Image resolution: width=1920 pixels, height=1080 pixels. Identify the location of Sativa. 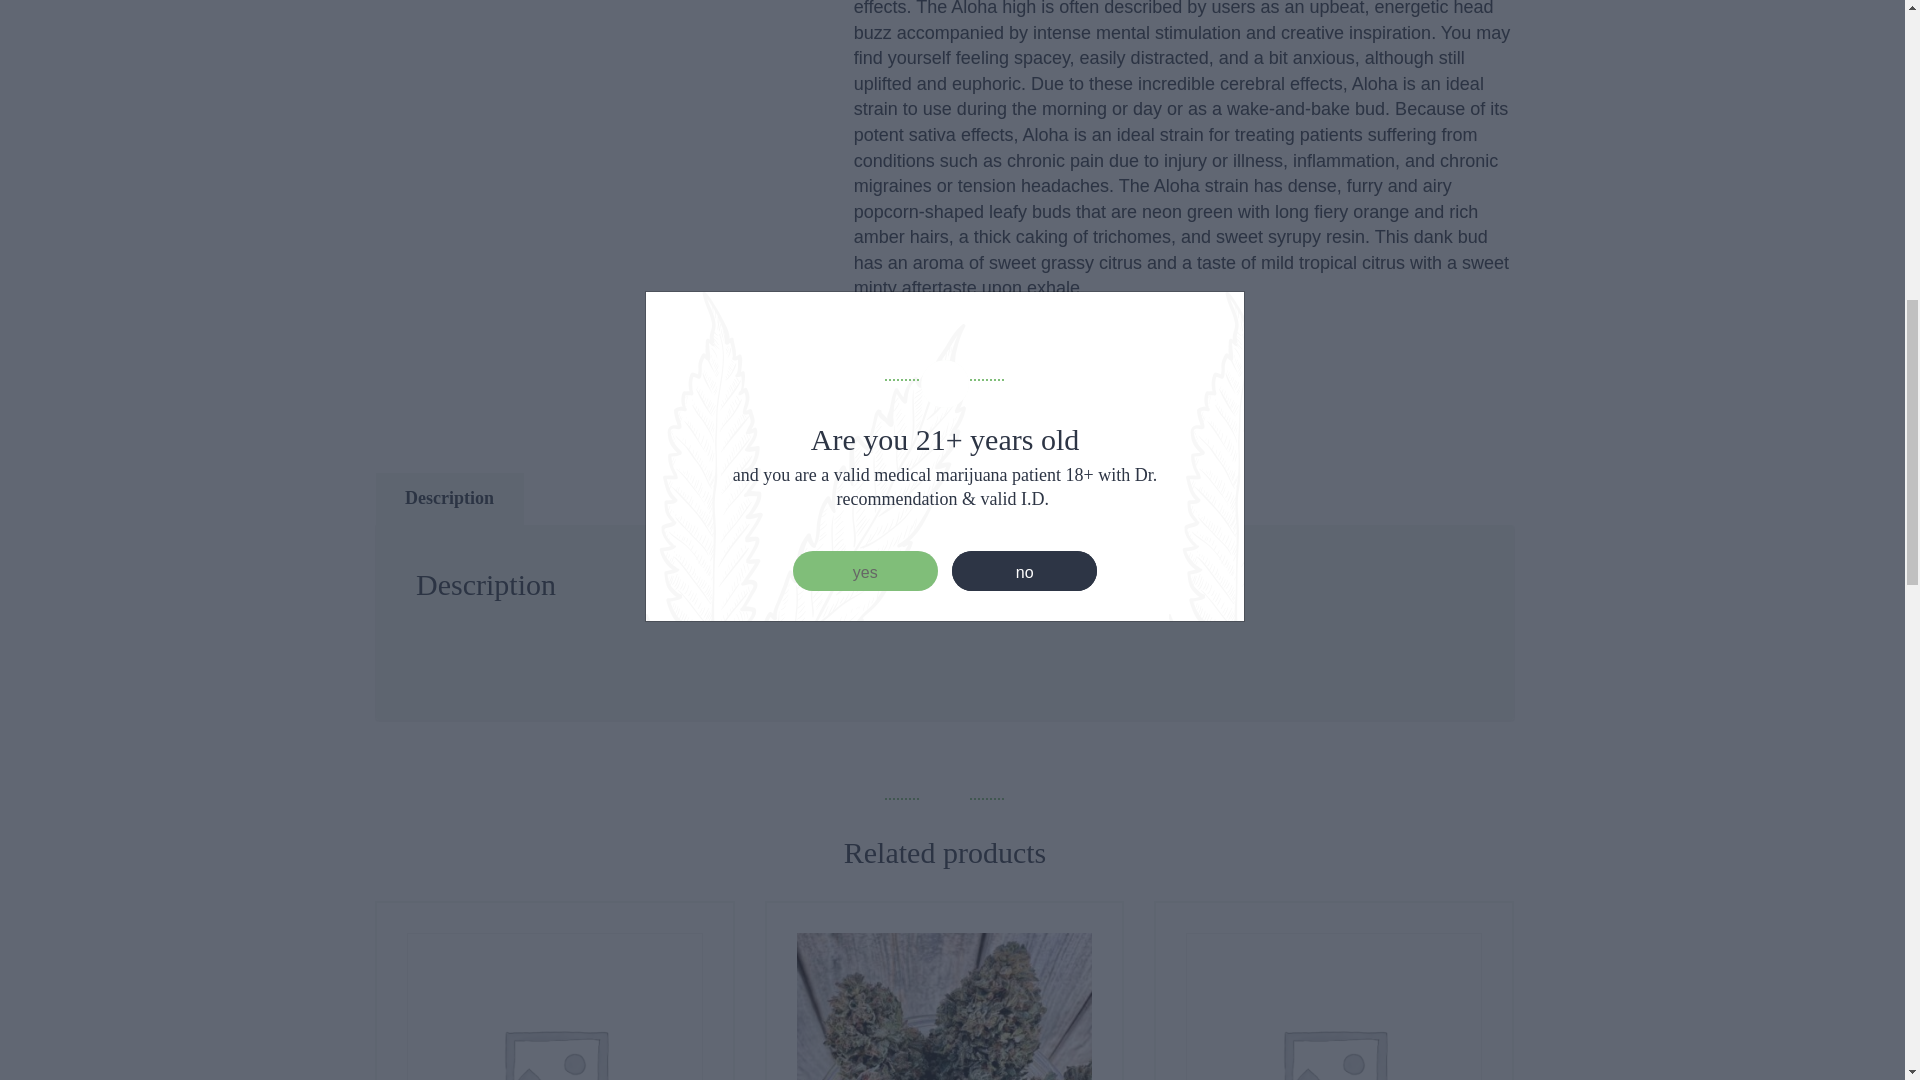
(1045, 406).